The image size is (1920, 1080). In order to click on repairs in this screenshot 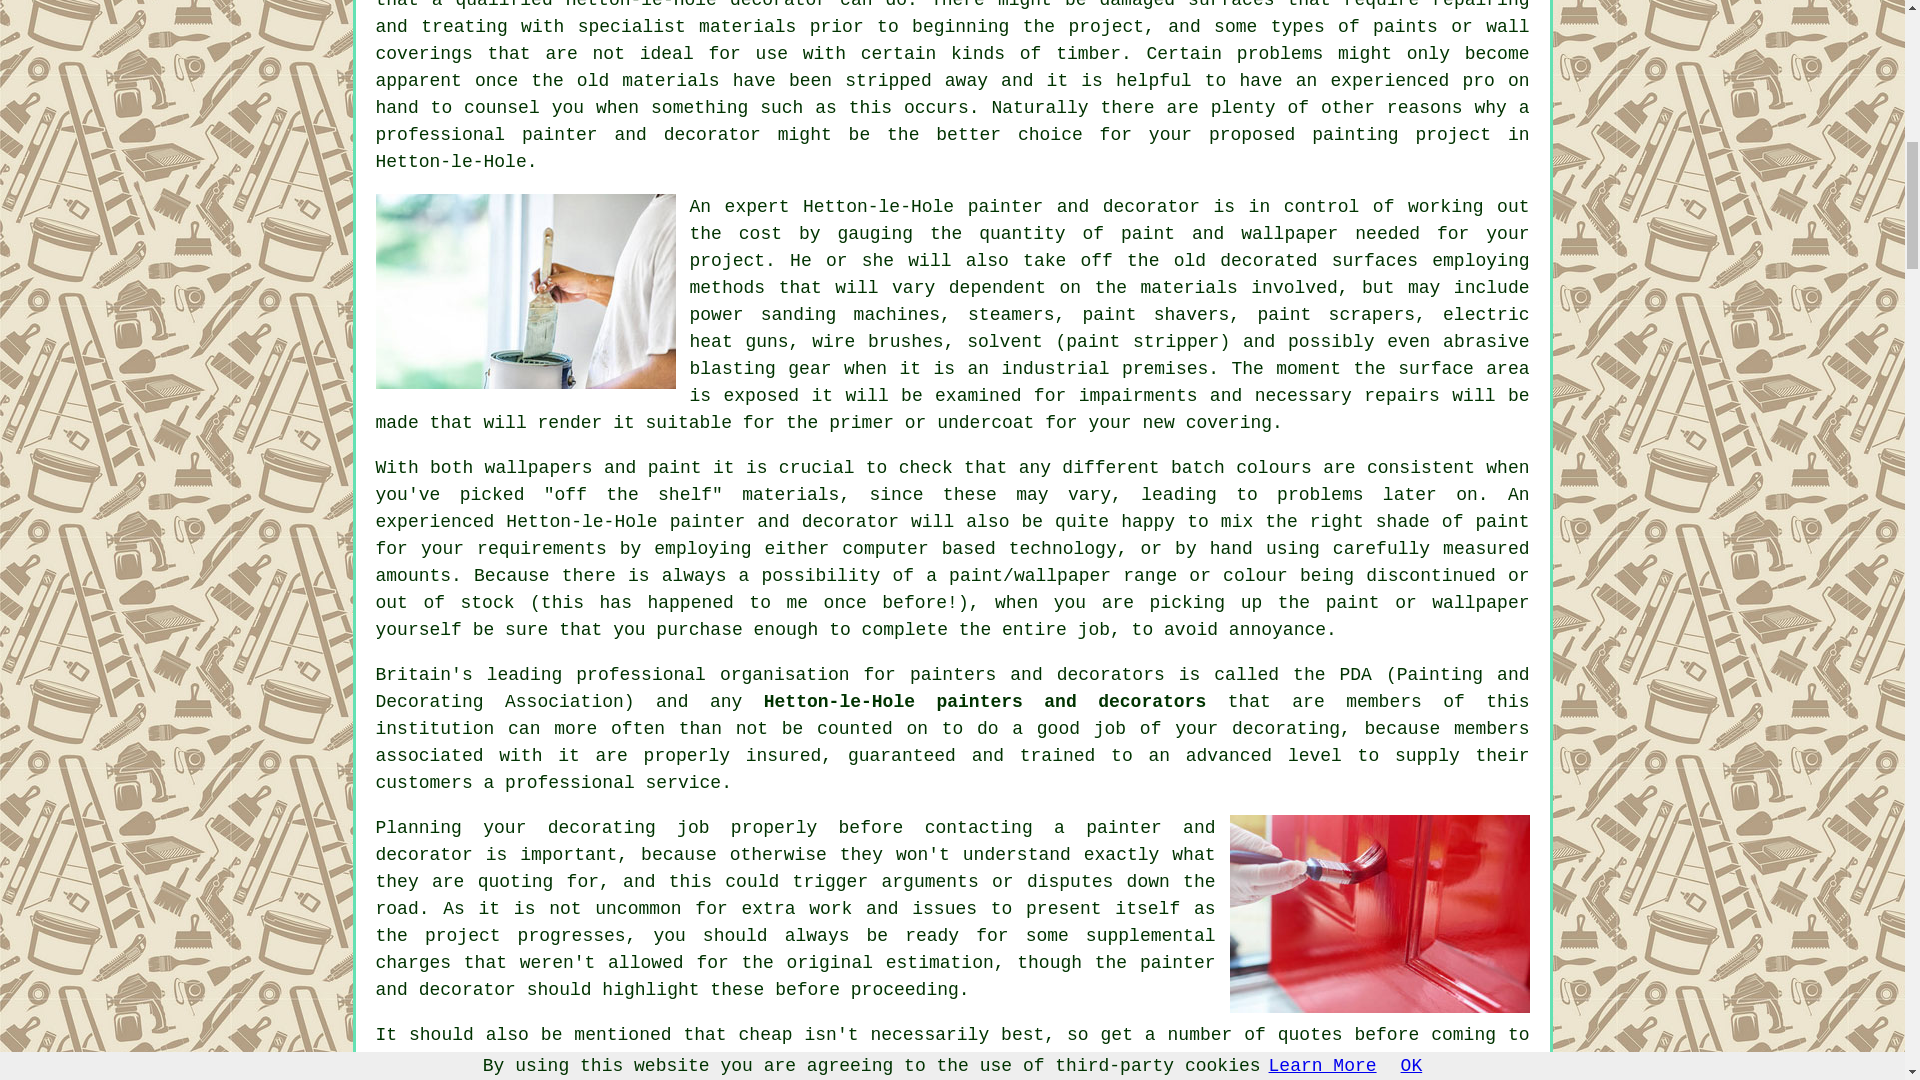, I will do `click(1402, 396)`.